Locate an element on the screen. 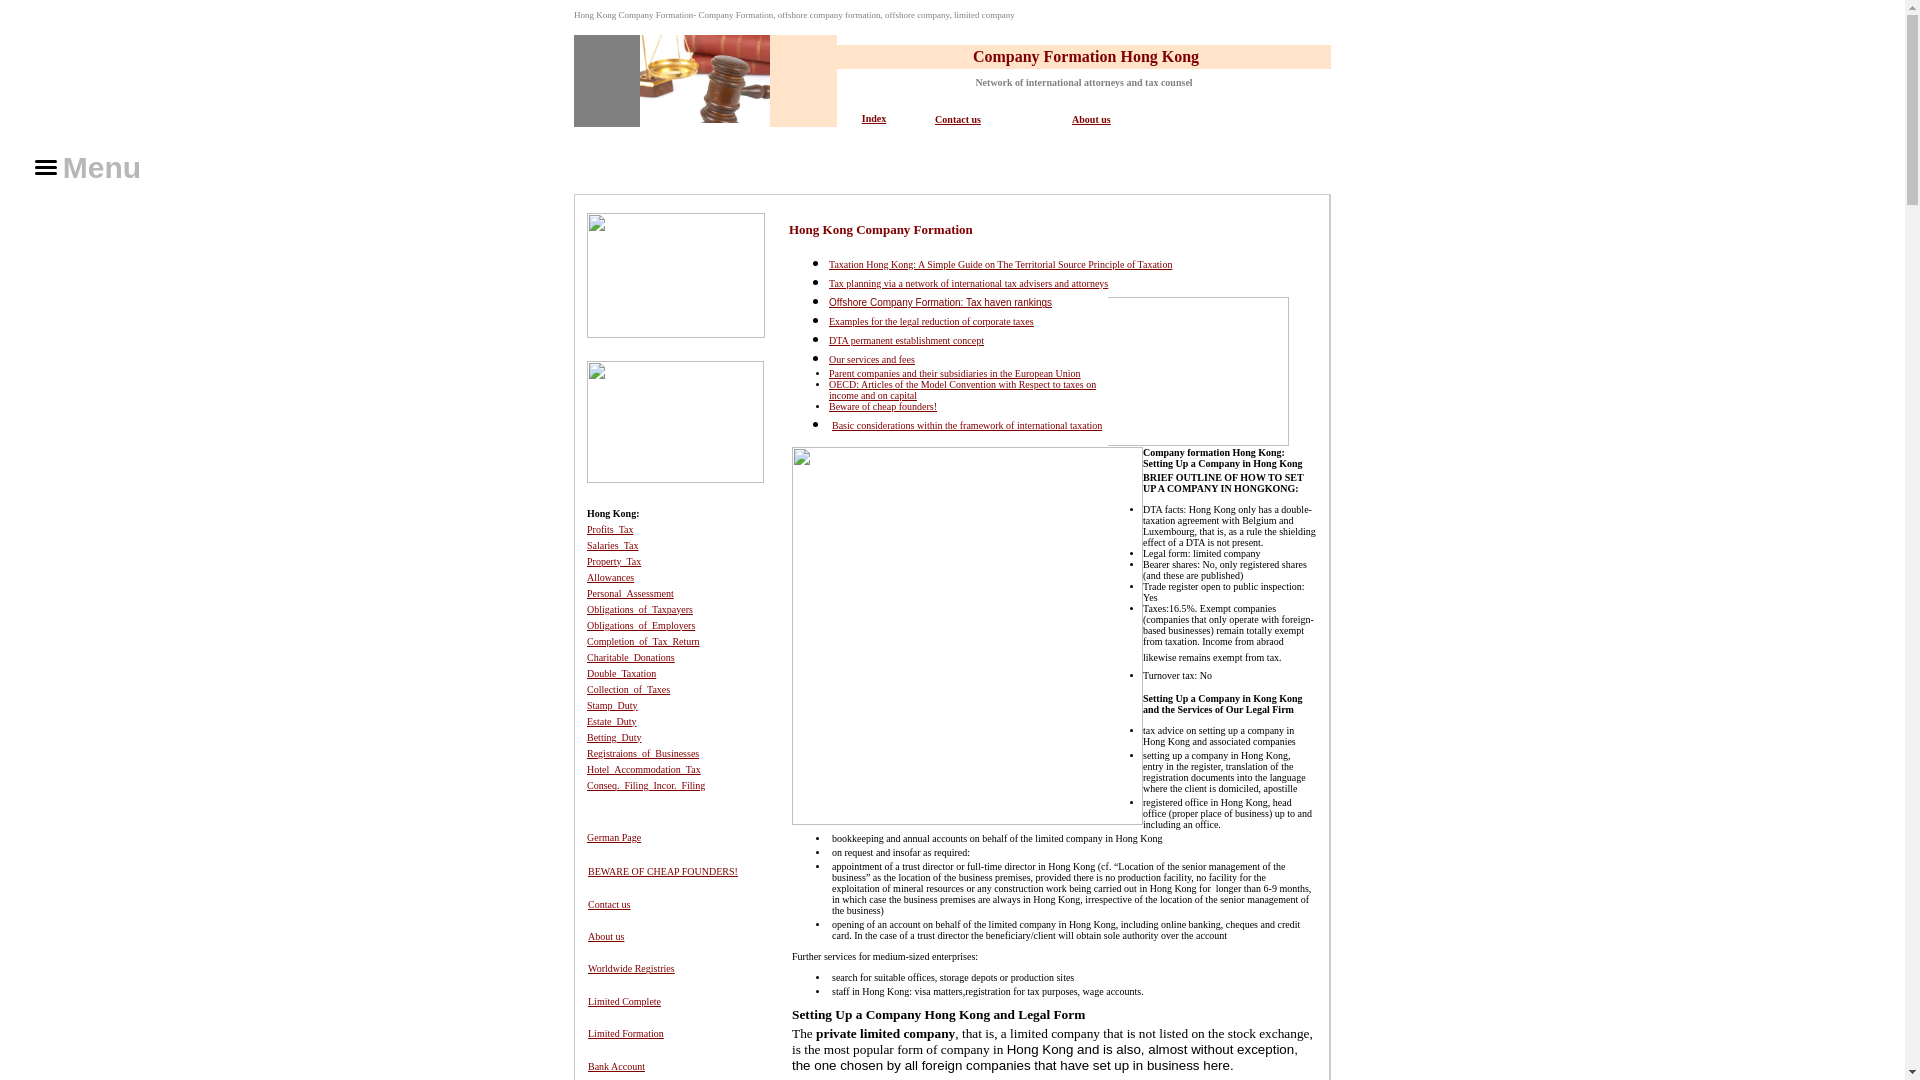 The width and height of the screenshot is (1920, 1080). Limited Formation is located at coordinates (626, 1033).